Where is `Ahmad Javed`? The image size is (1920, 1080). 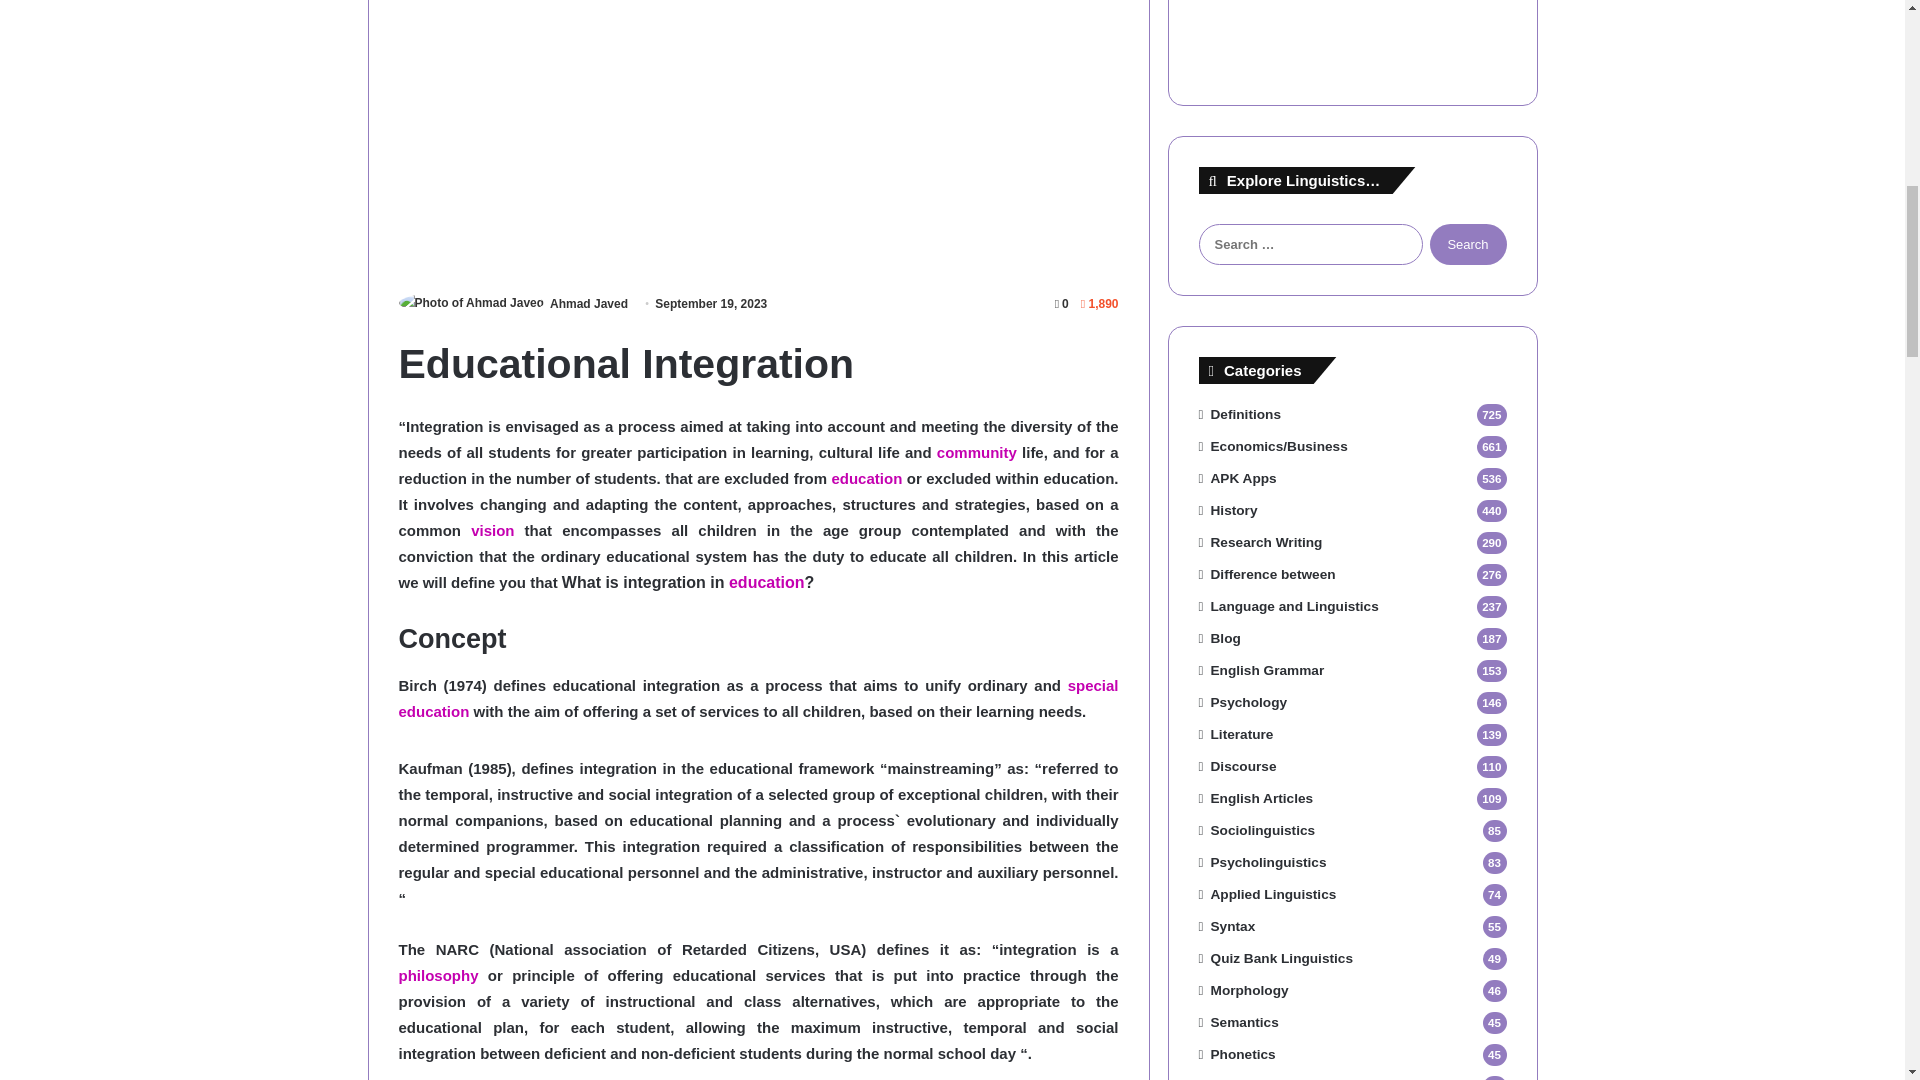
Ahmad Javed is located at coordinates (588, 304).